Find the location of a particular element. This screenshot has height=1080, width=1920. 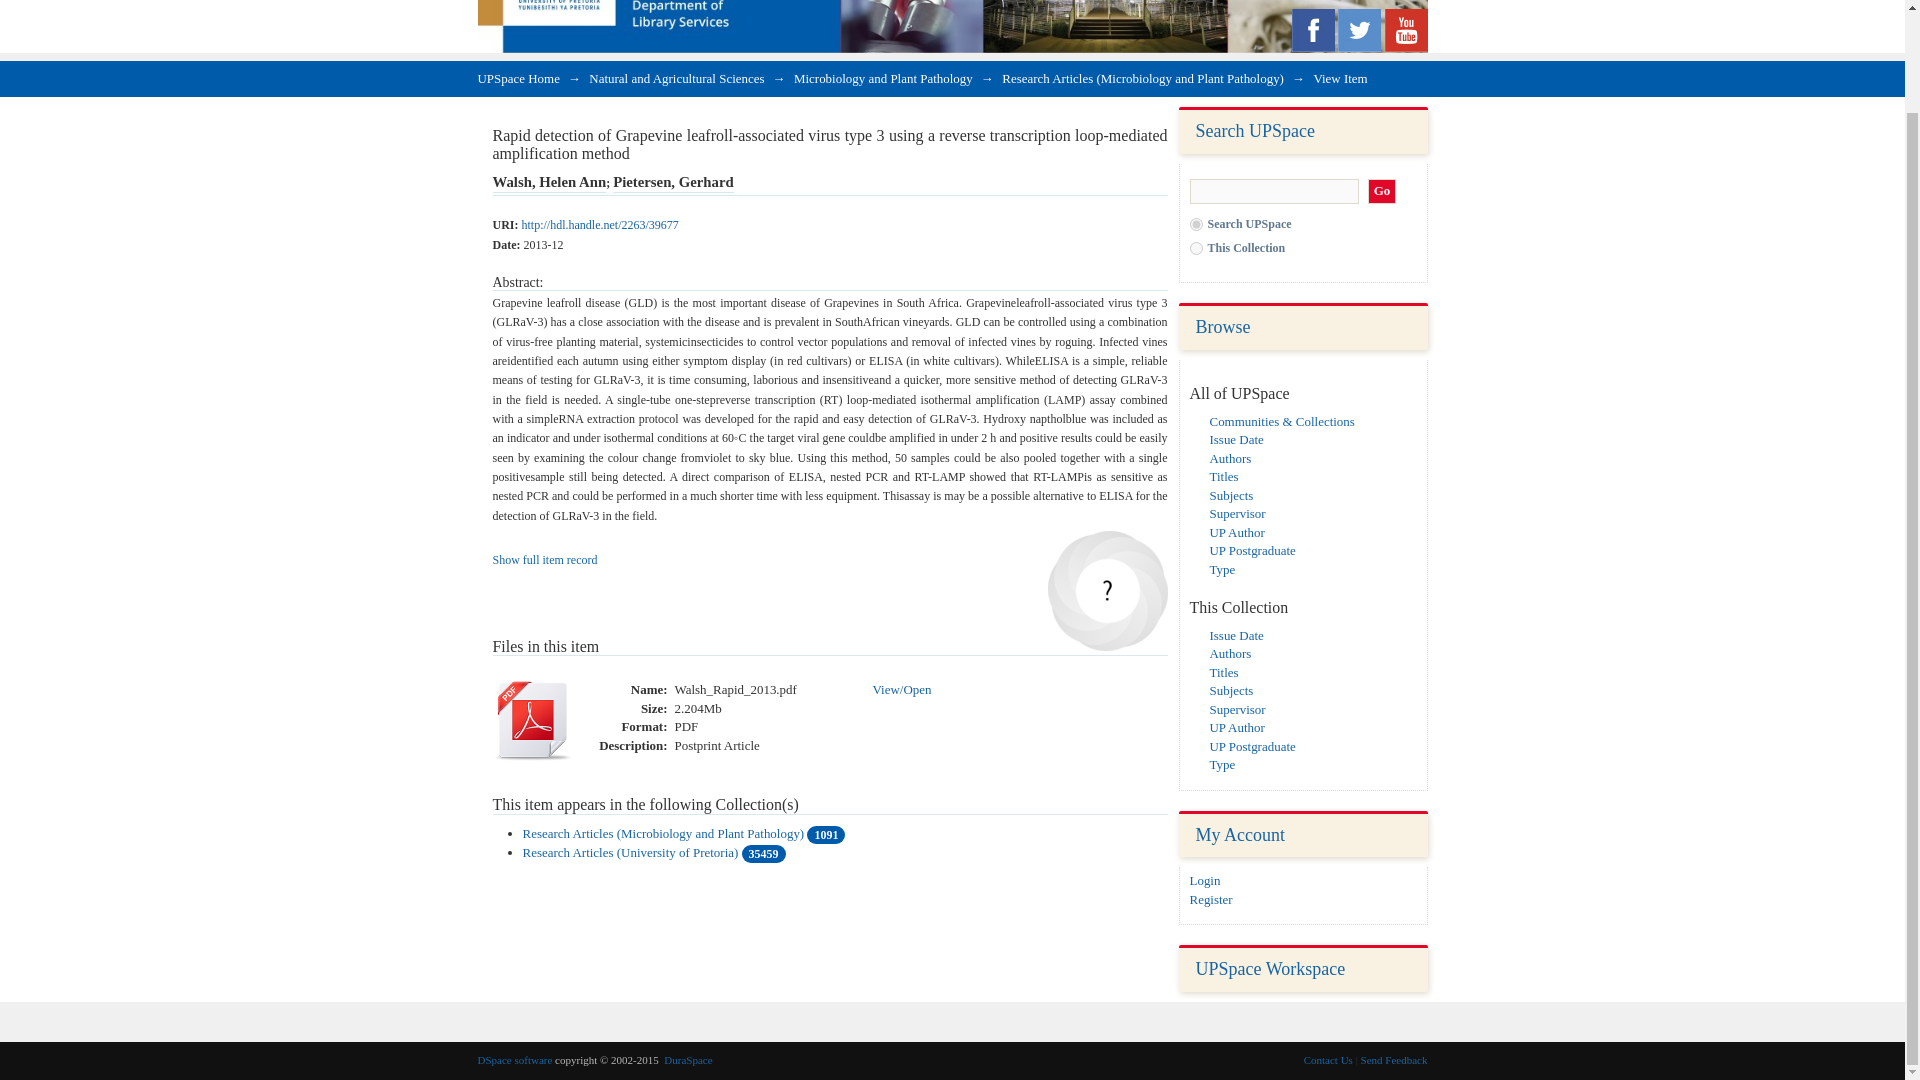

UP Postgraduate is located at coordinates (1252, 550).